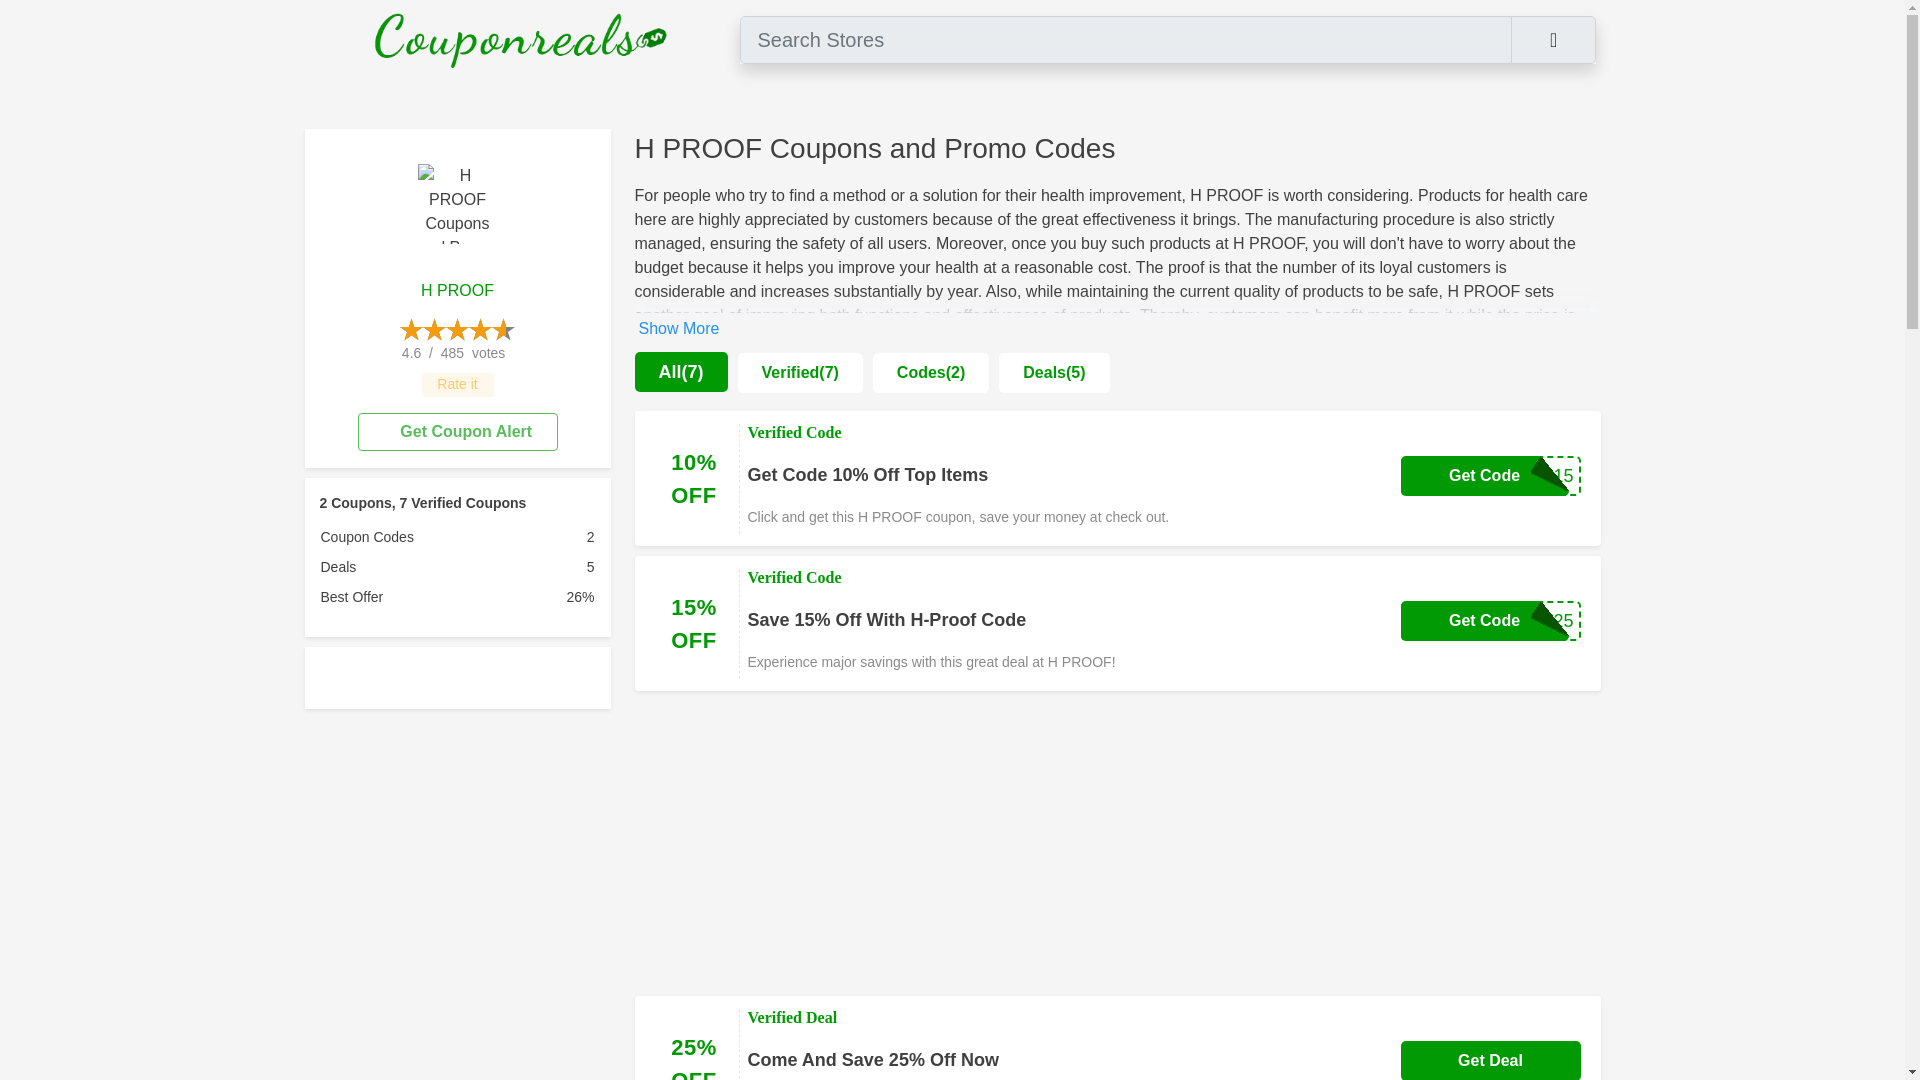 The image size is (1920, 1080). I want to click on Get Deal, so click(1490, 1060).